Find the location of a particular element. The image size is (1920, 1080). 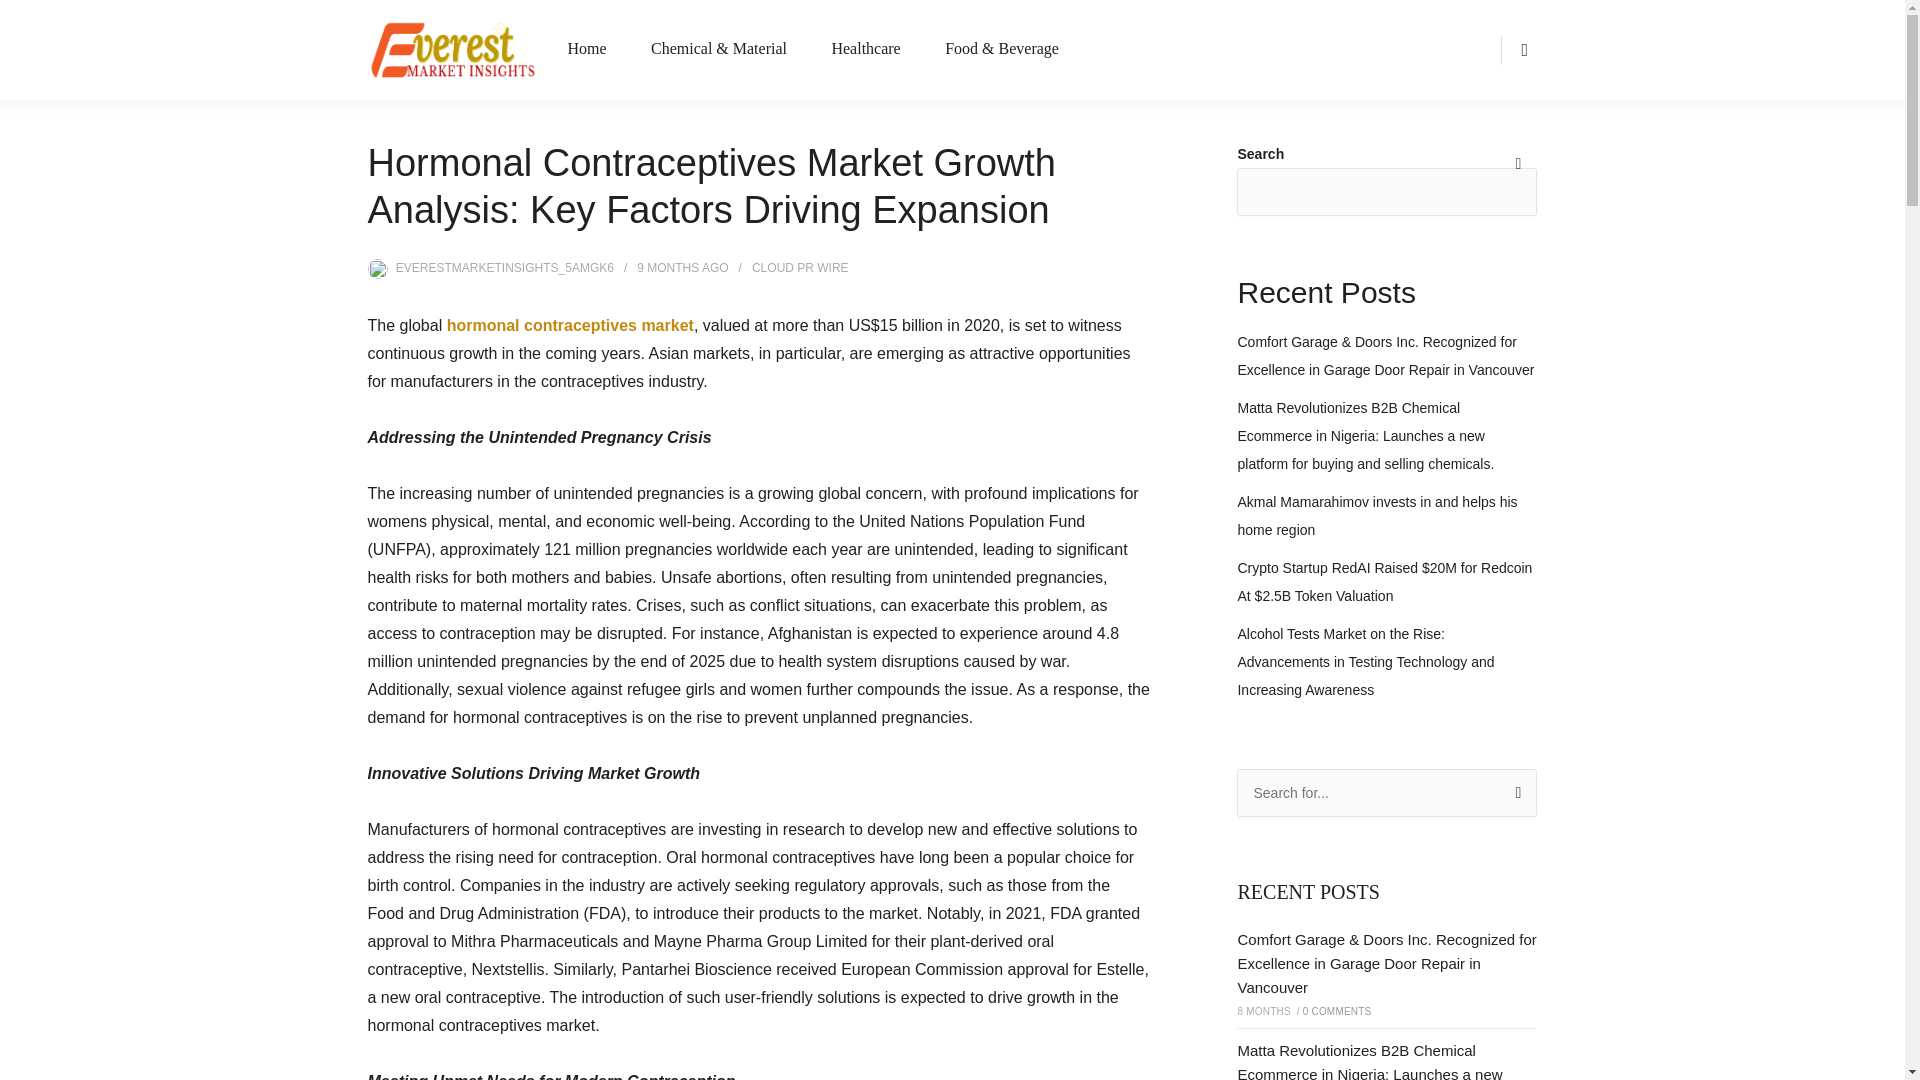

Home is located at coordinates (586, 50).